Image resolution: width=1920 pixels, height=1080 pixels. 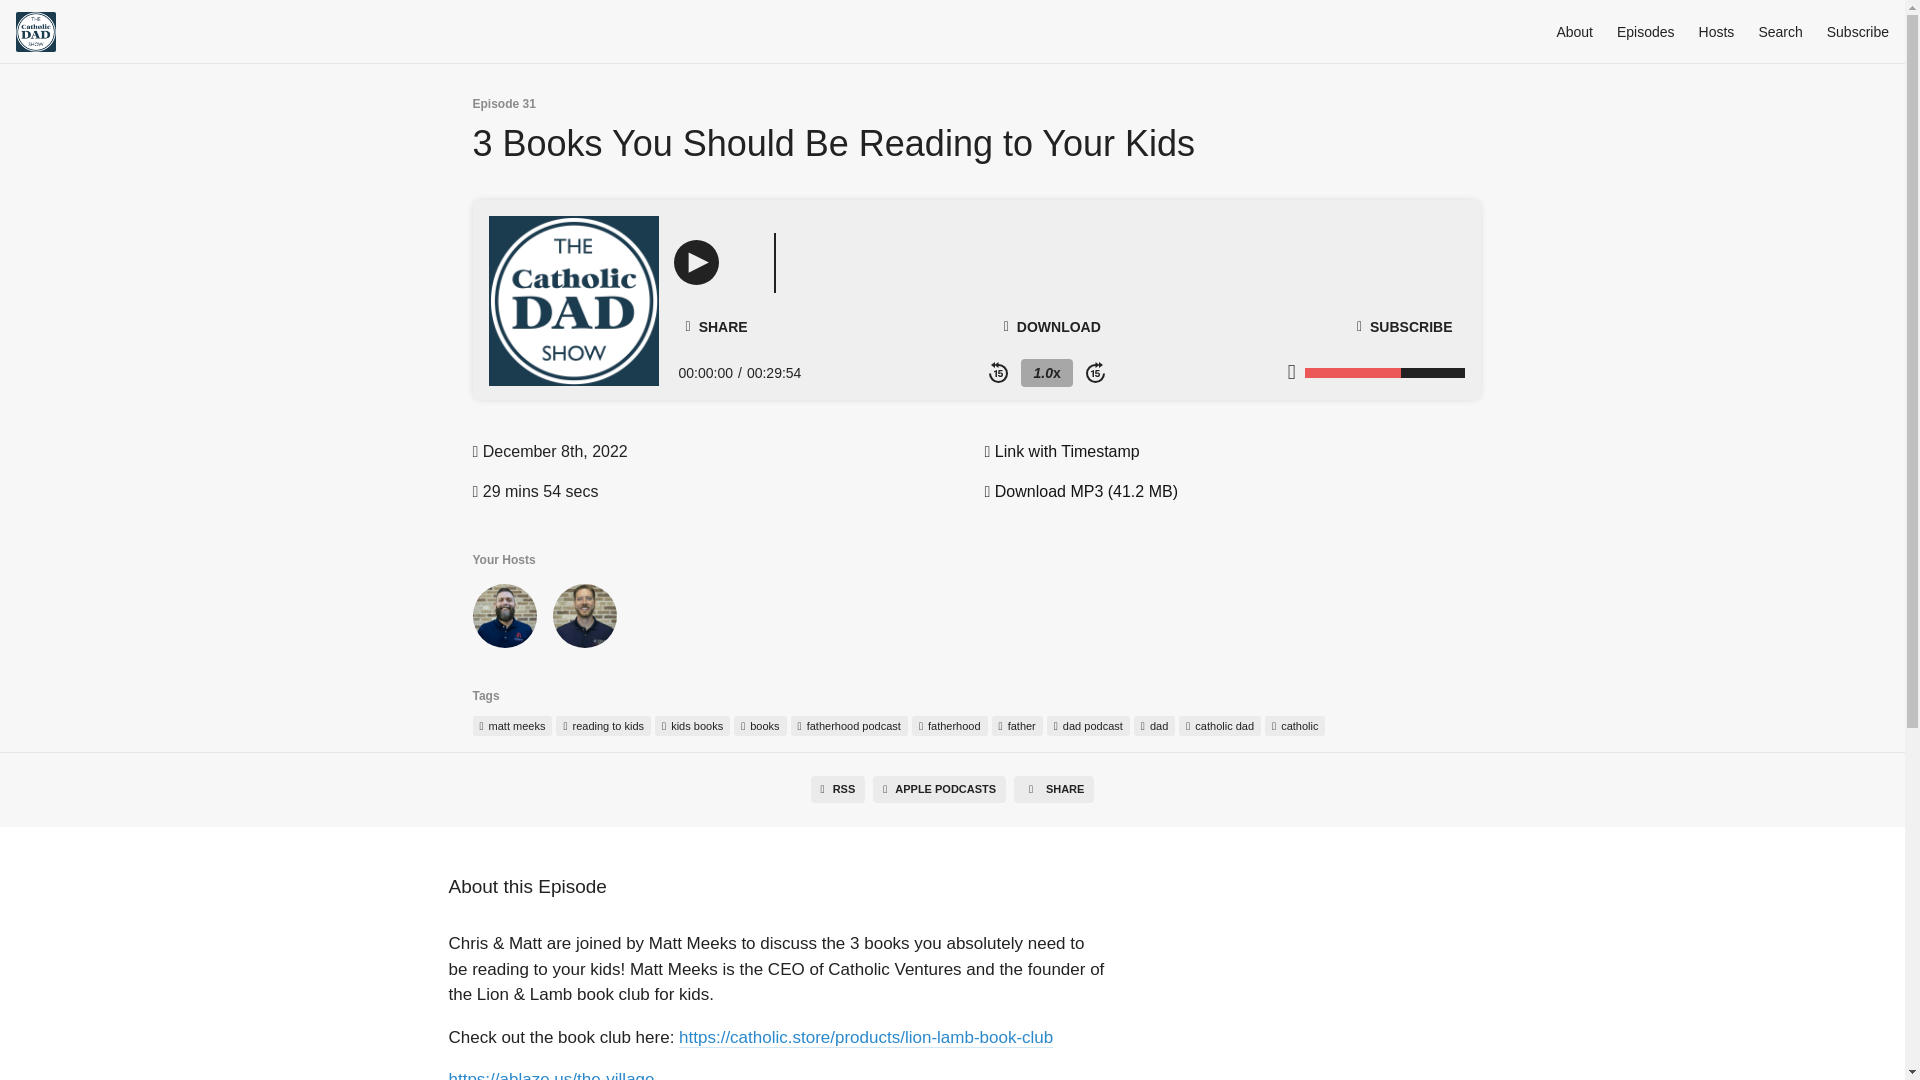 I want to click on Matt Rice, so click(x=504, y=620).